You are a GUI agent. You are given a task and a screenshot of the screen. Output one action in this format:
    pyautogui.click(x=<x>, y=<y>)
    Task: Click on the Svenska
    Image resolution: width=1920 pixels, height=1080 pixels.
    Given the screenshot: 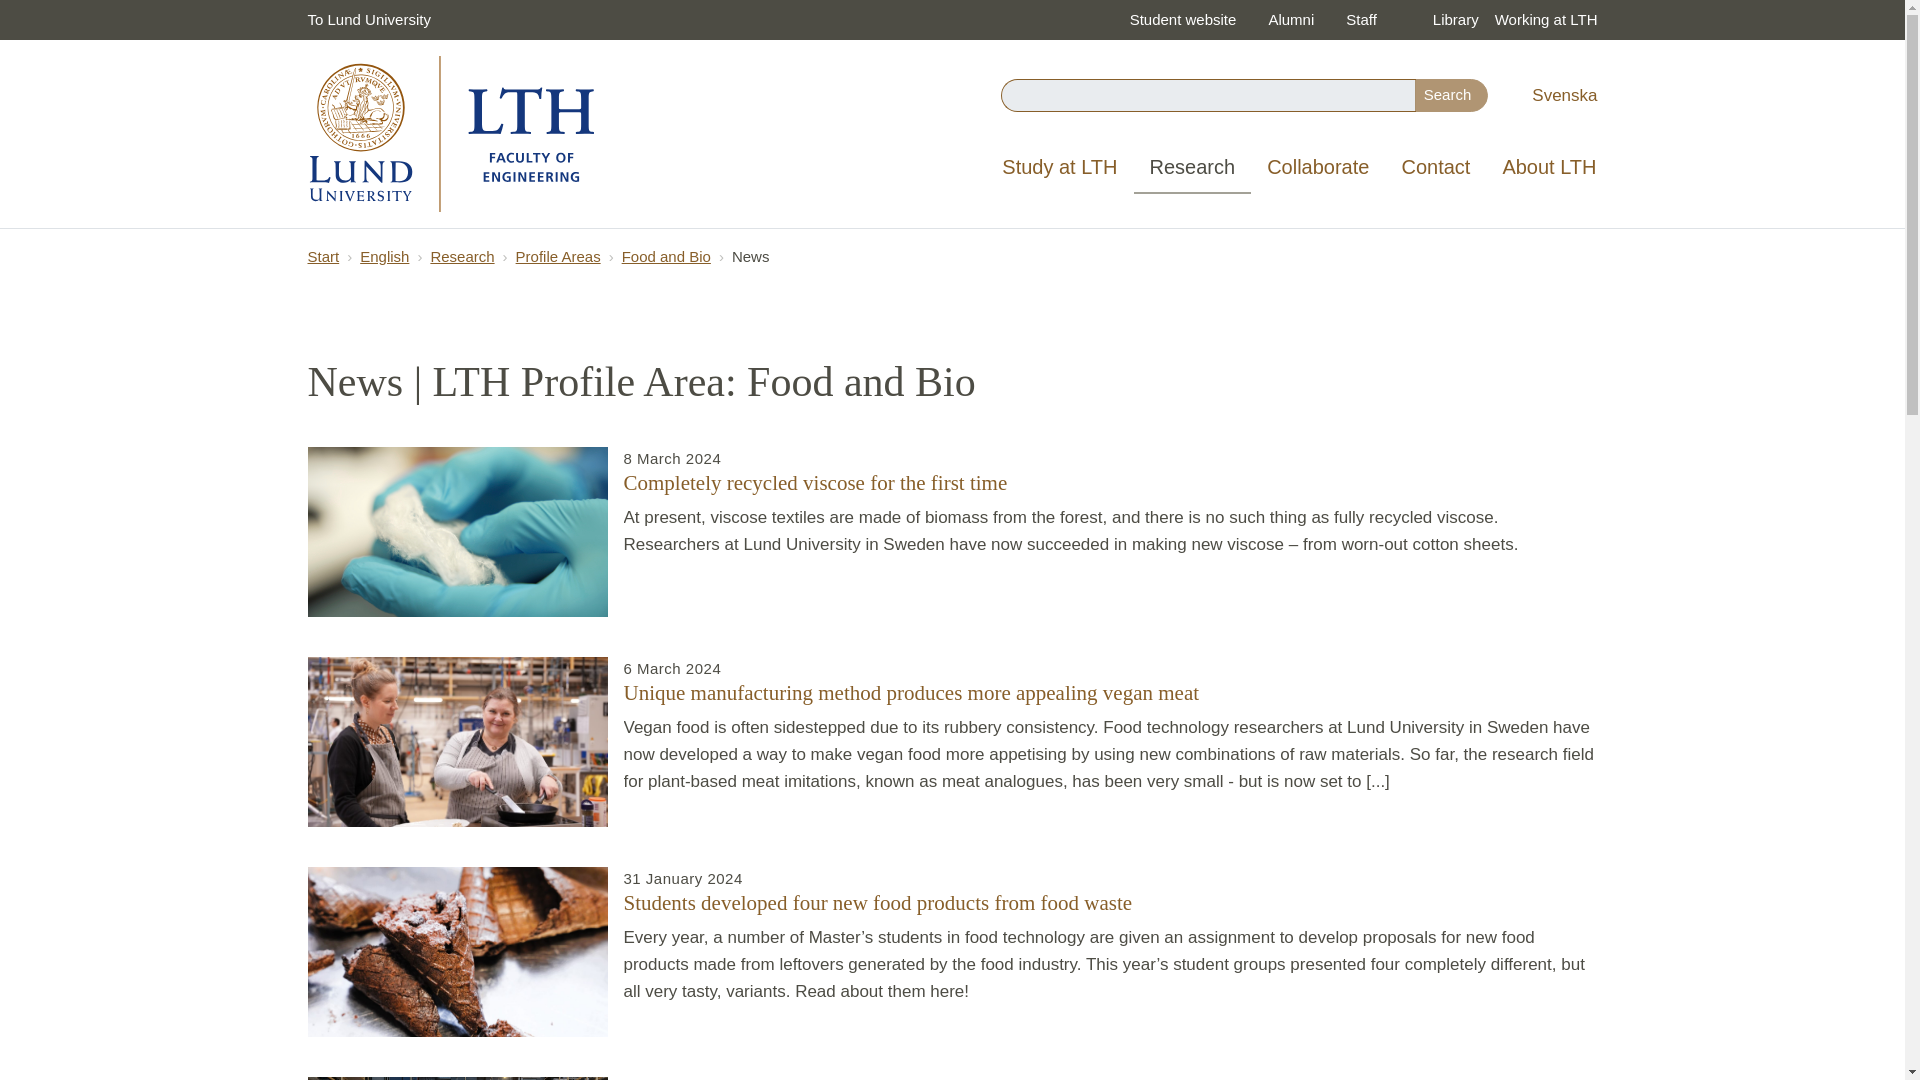 What is the action you would take?
    pyautogui.click(x=1562, y=95)
    